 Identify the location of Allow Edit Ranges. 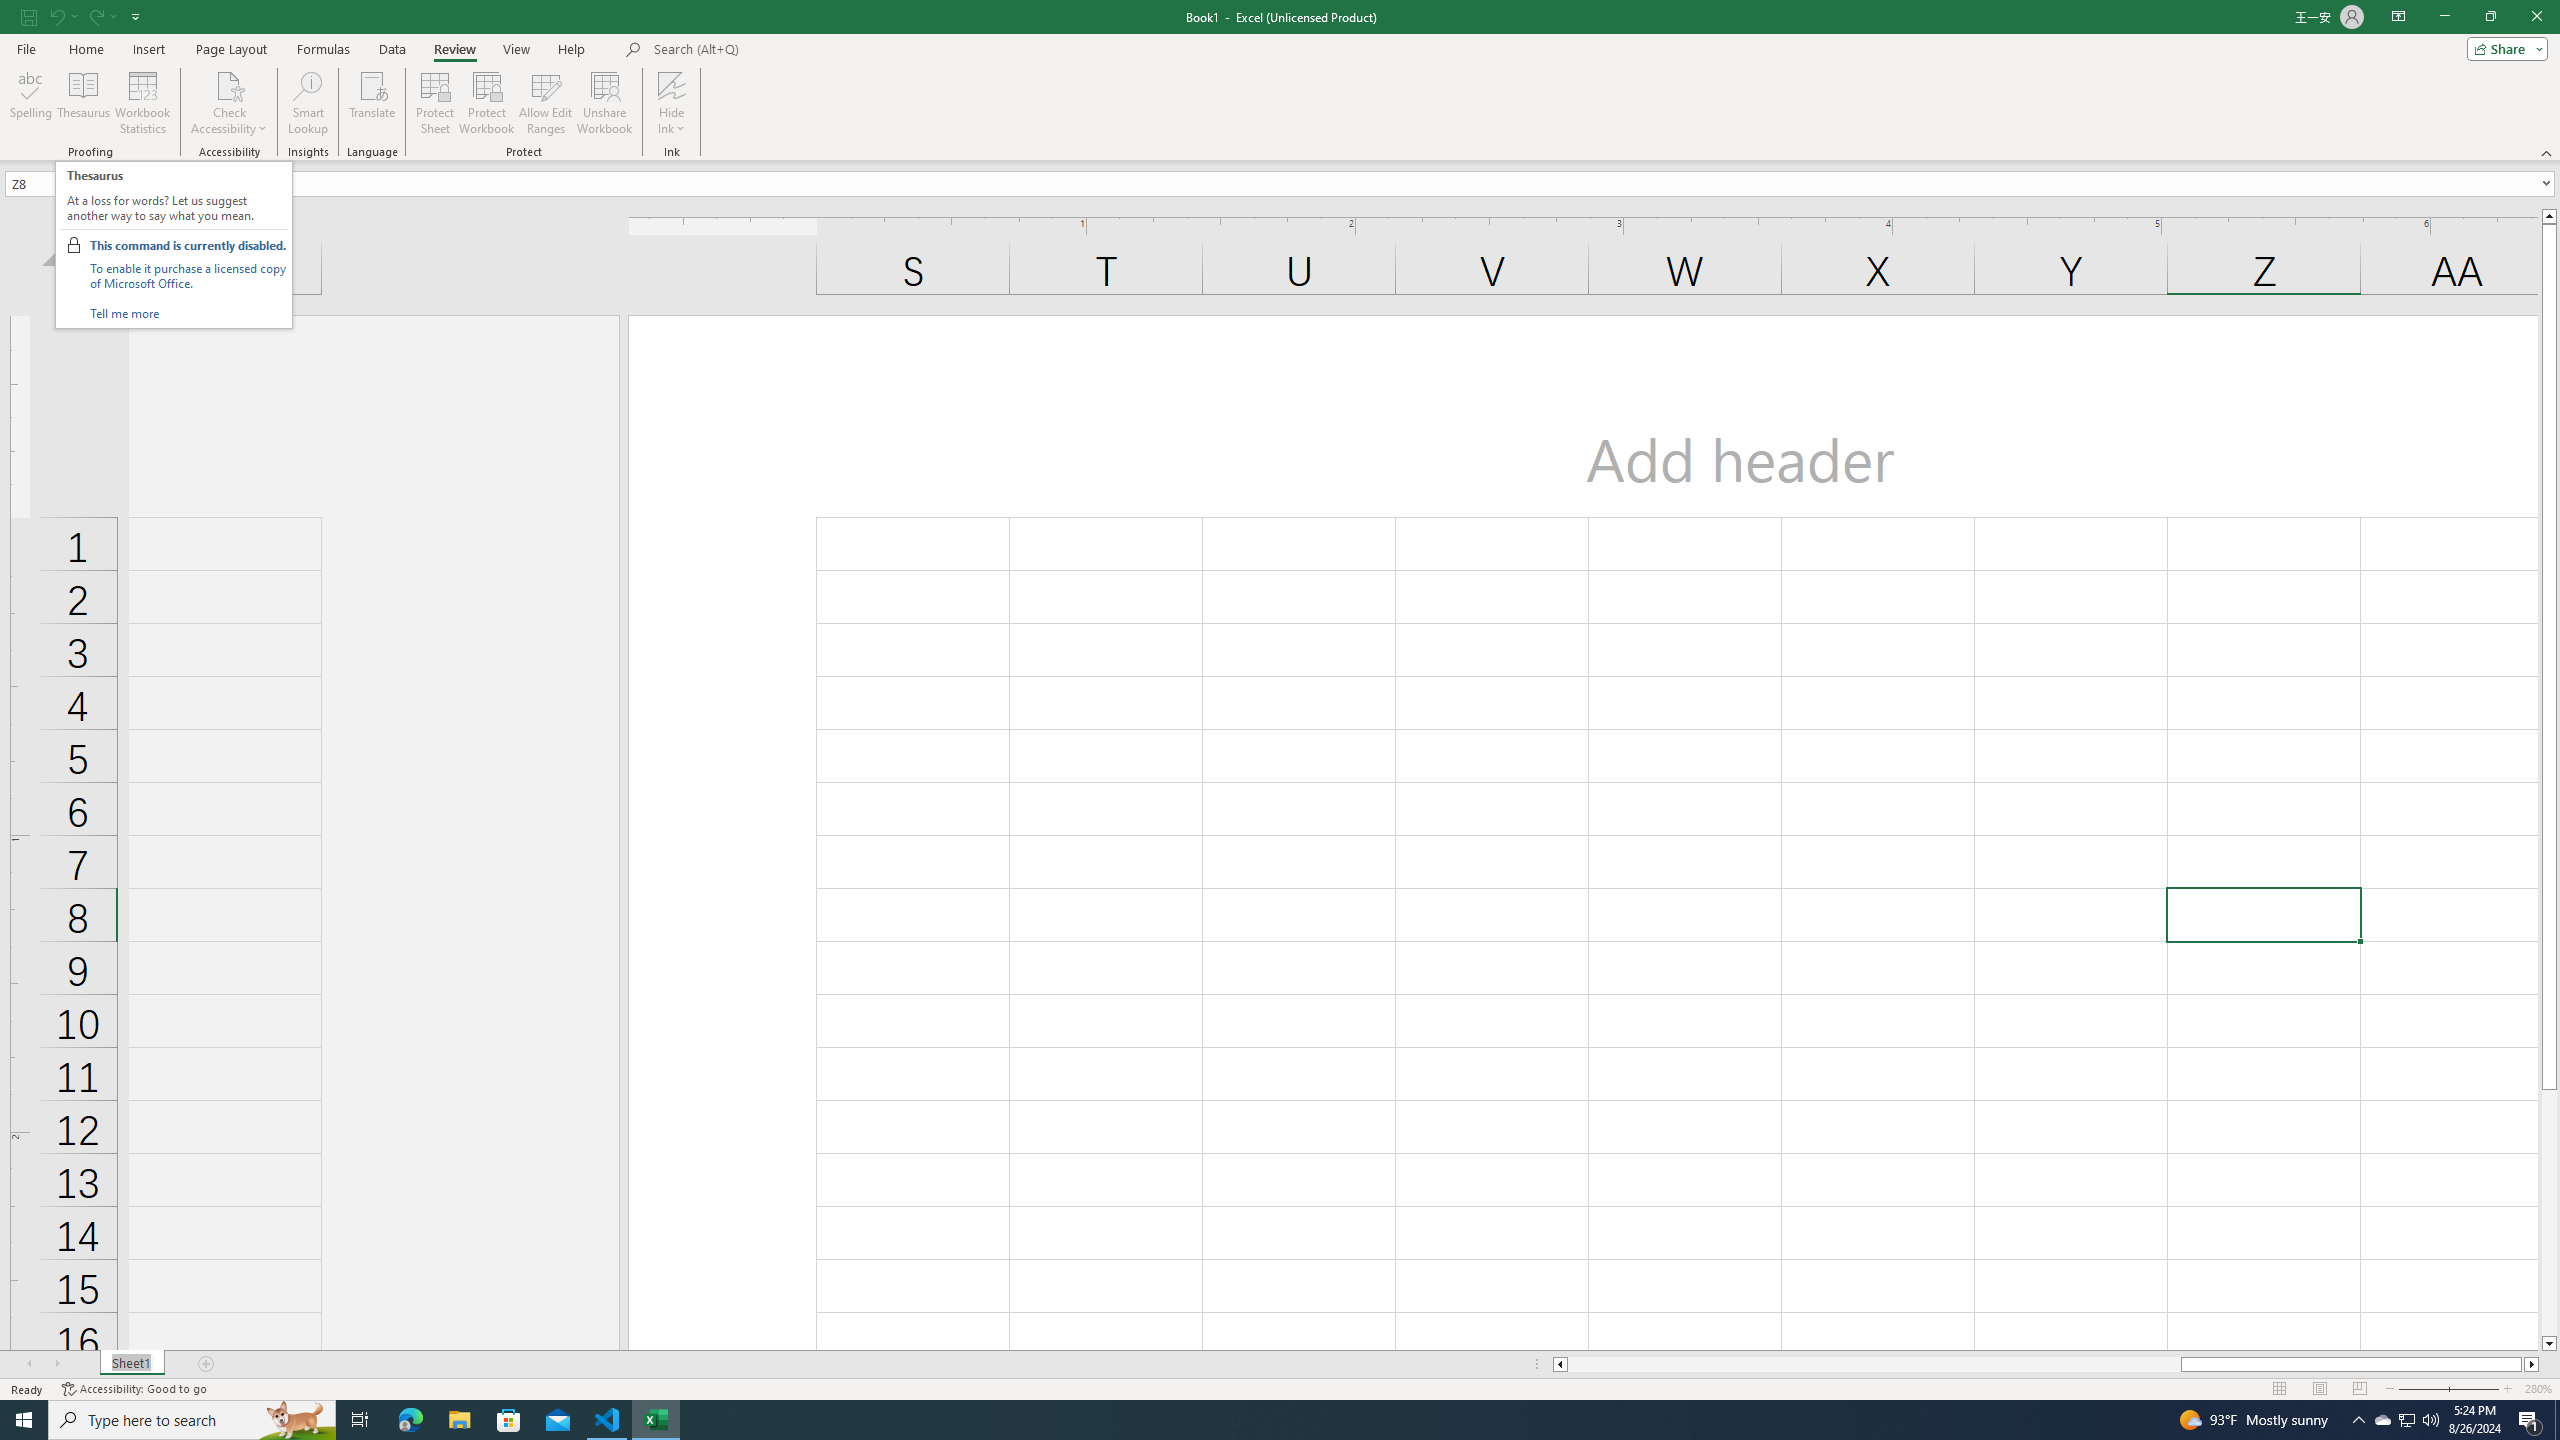
(546, 103).